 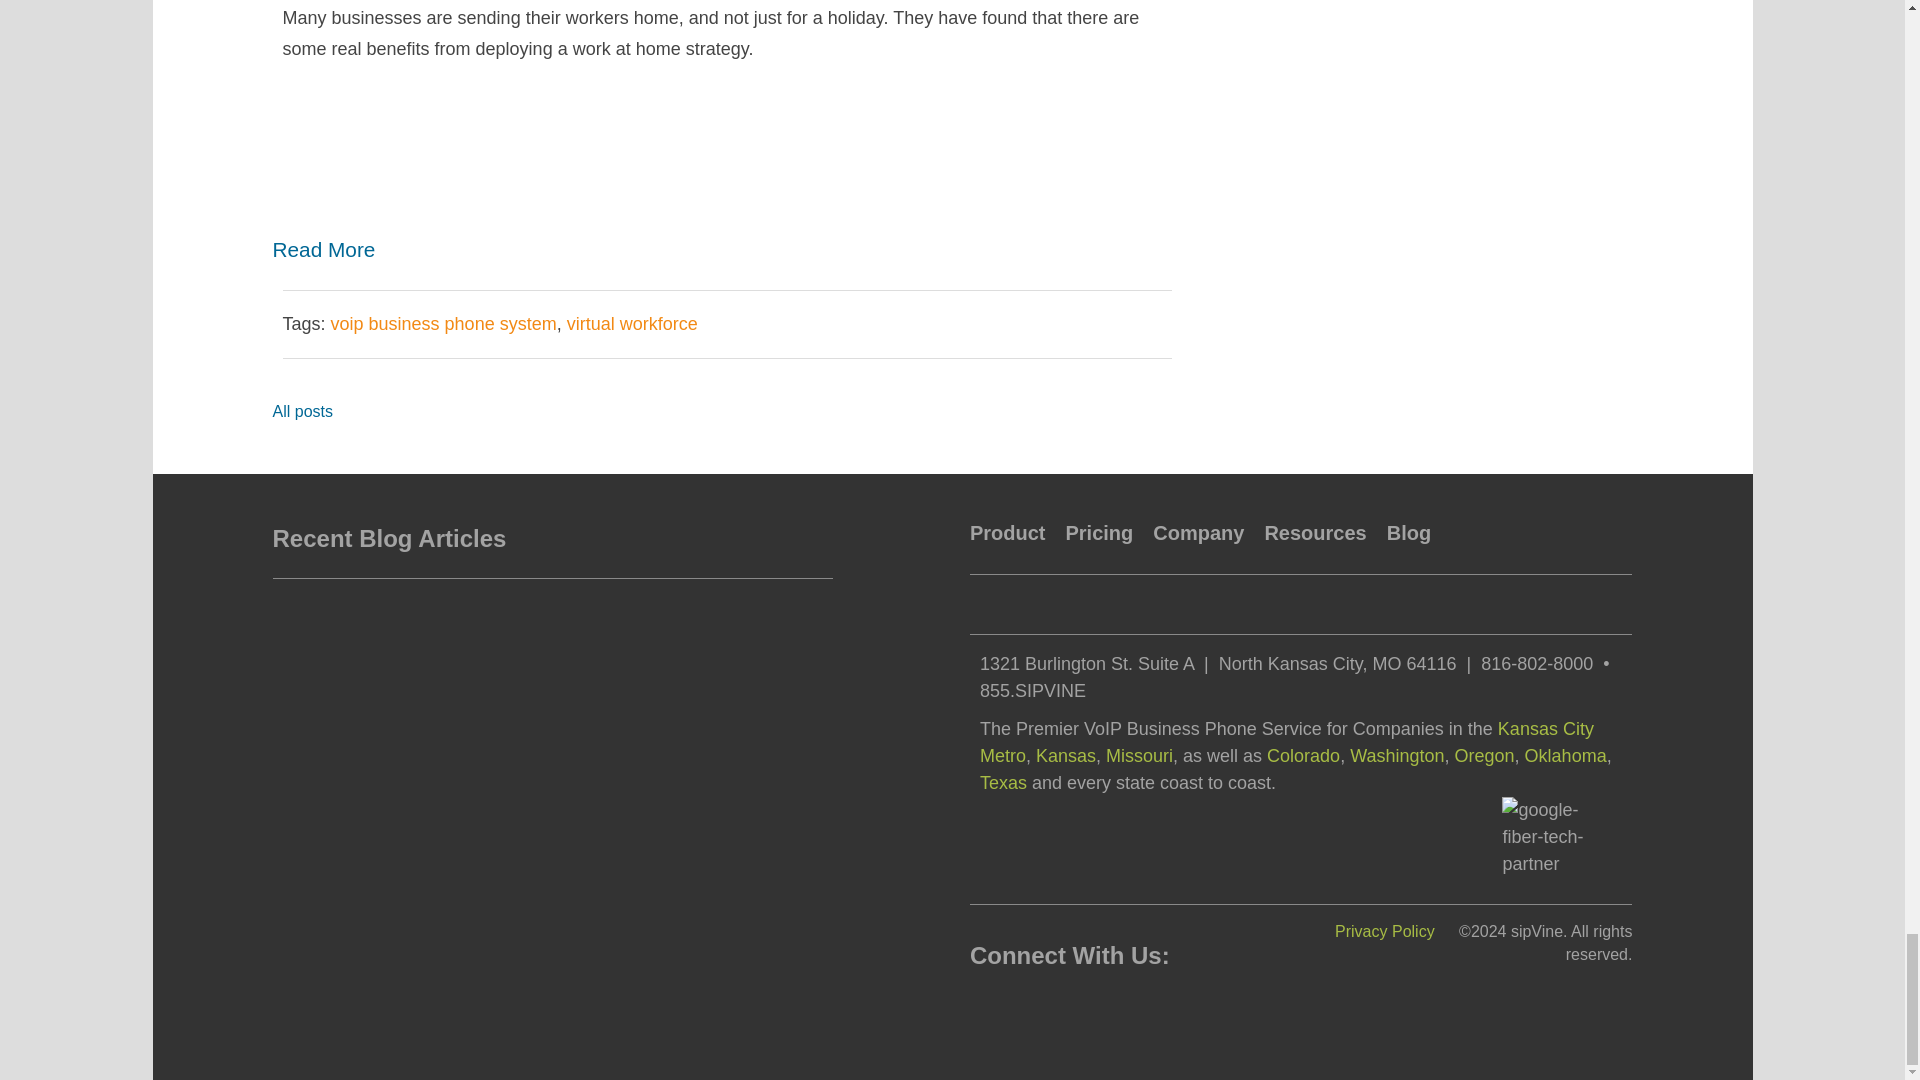 I want to click on Follow us on Facebook, so click(x=986, y=1006).